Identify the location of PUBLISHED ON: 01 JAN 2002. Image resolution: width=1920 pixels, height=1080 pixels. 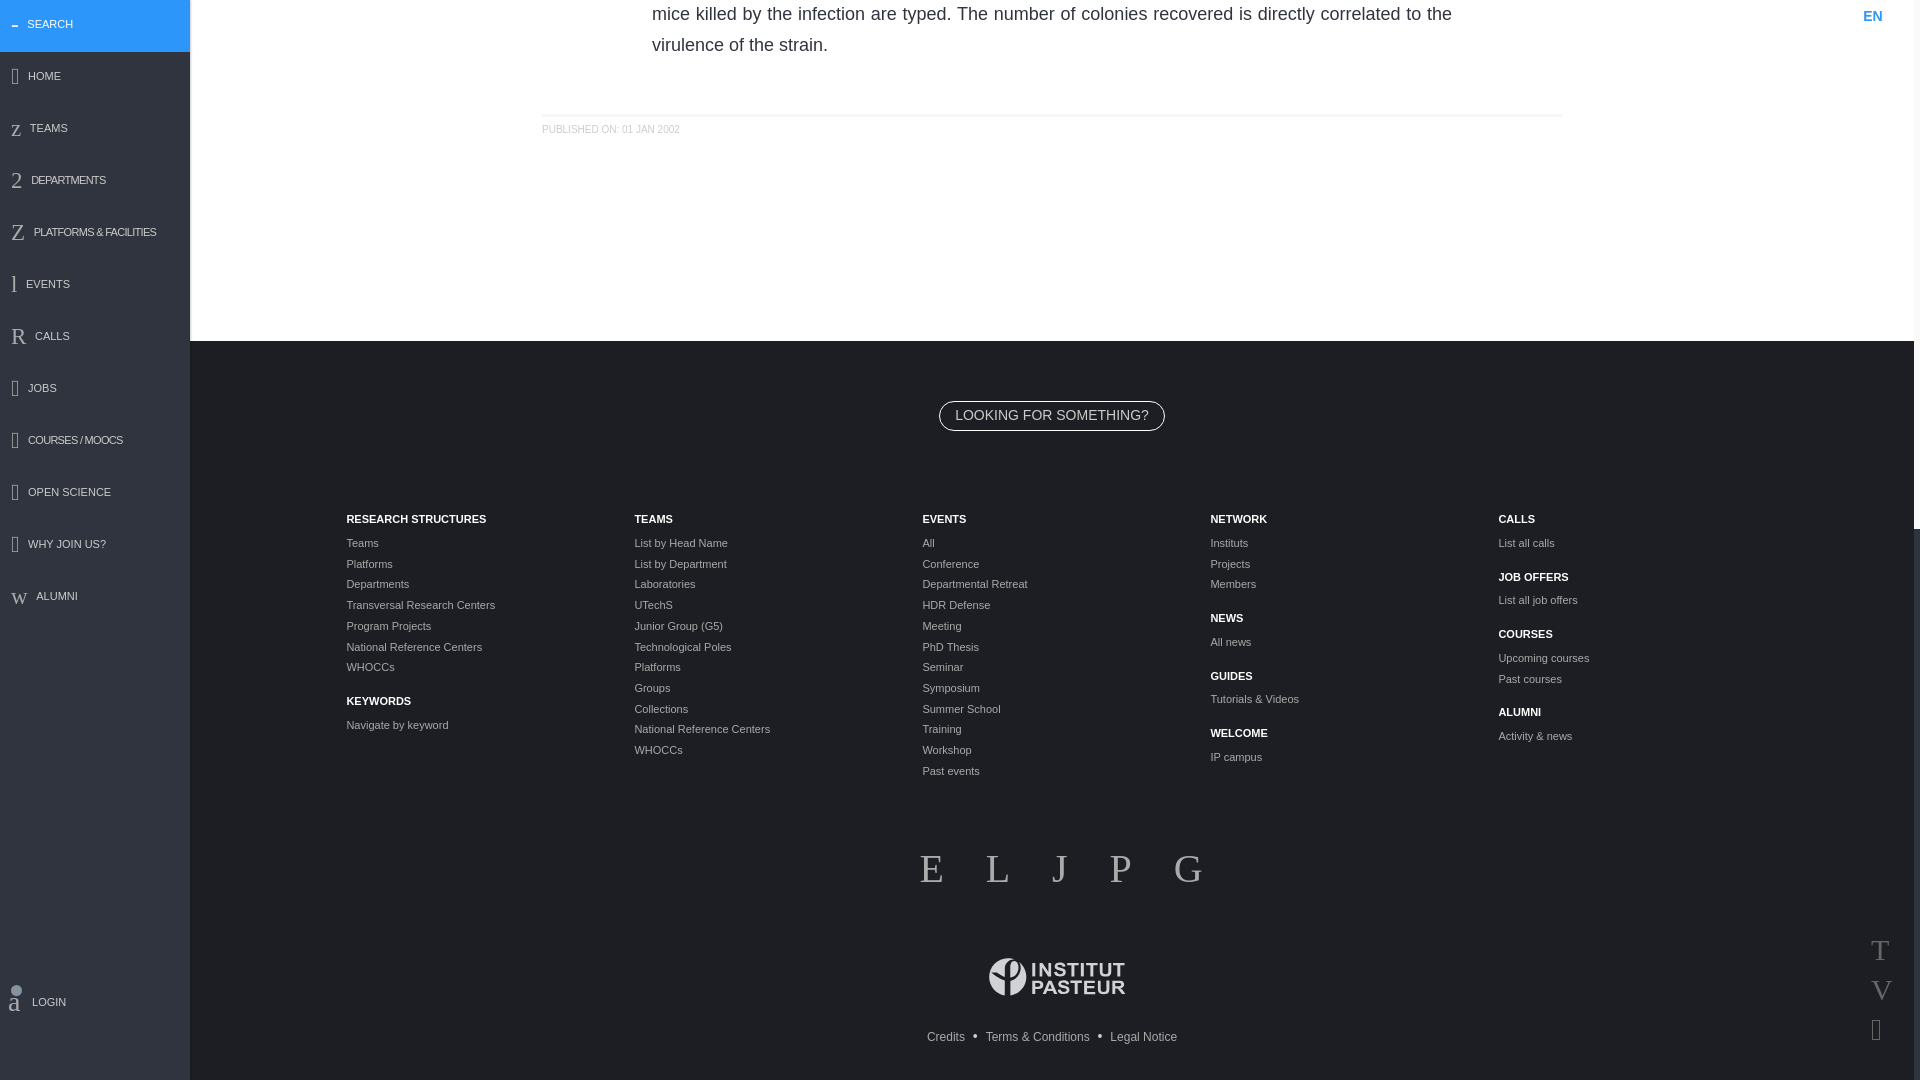
(610, 130).